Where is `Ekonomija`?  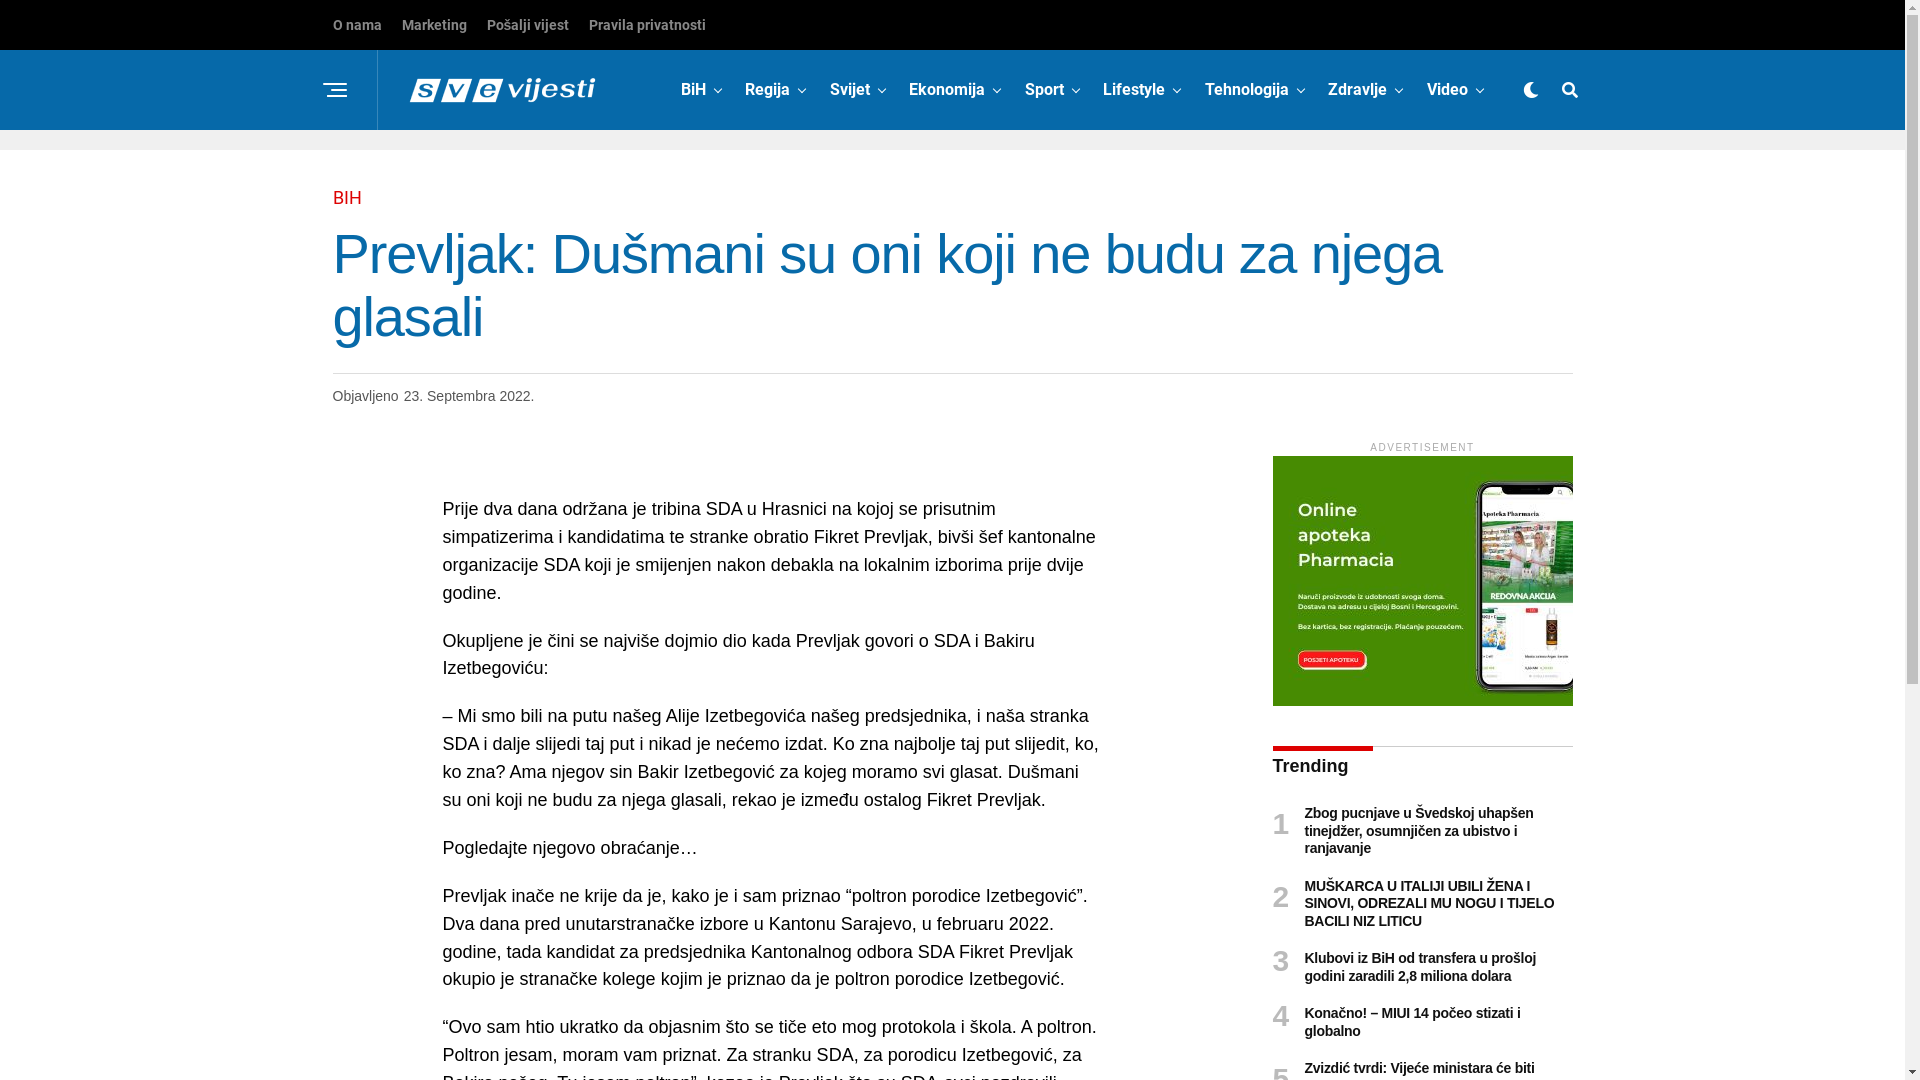
Ekonomija is located at coordinates (946, 90).